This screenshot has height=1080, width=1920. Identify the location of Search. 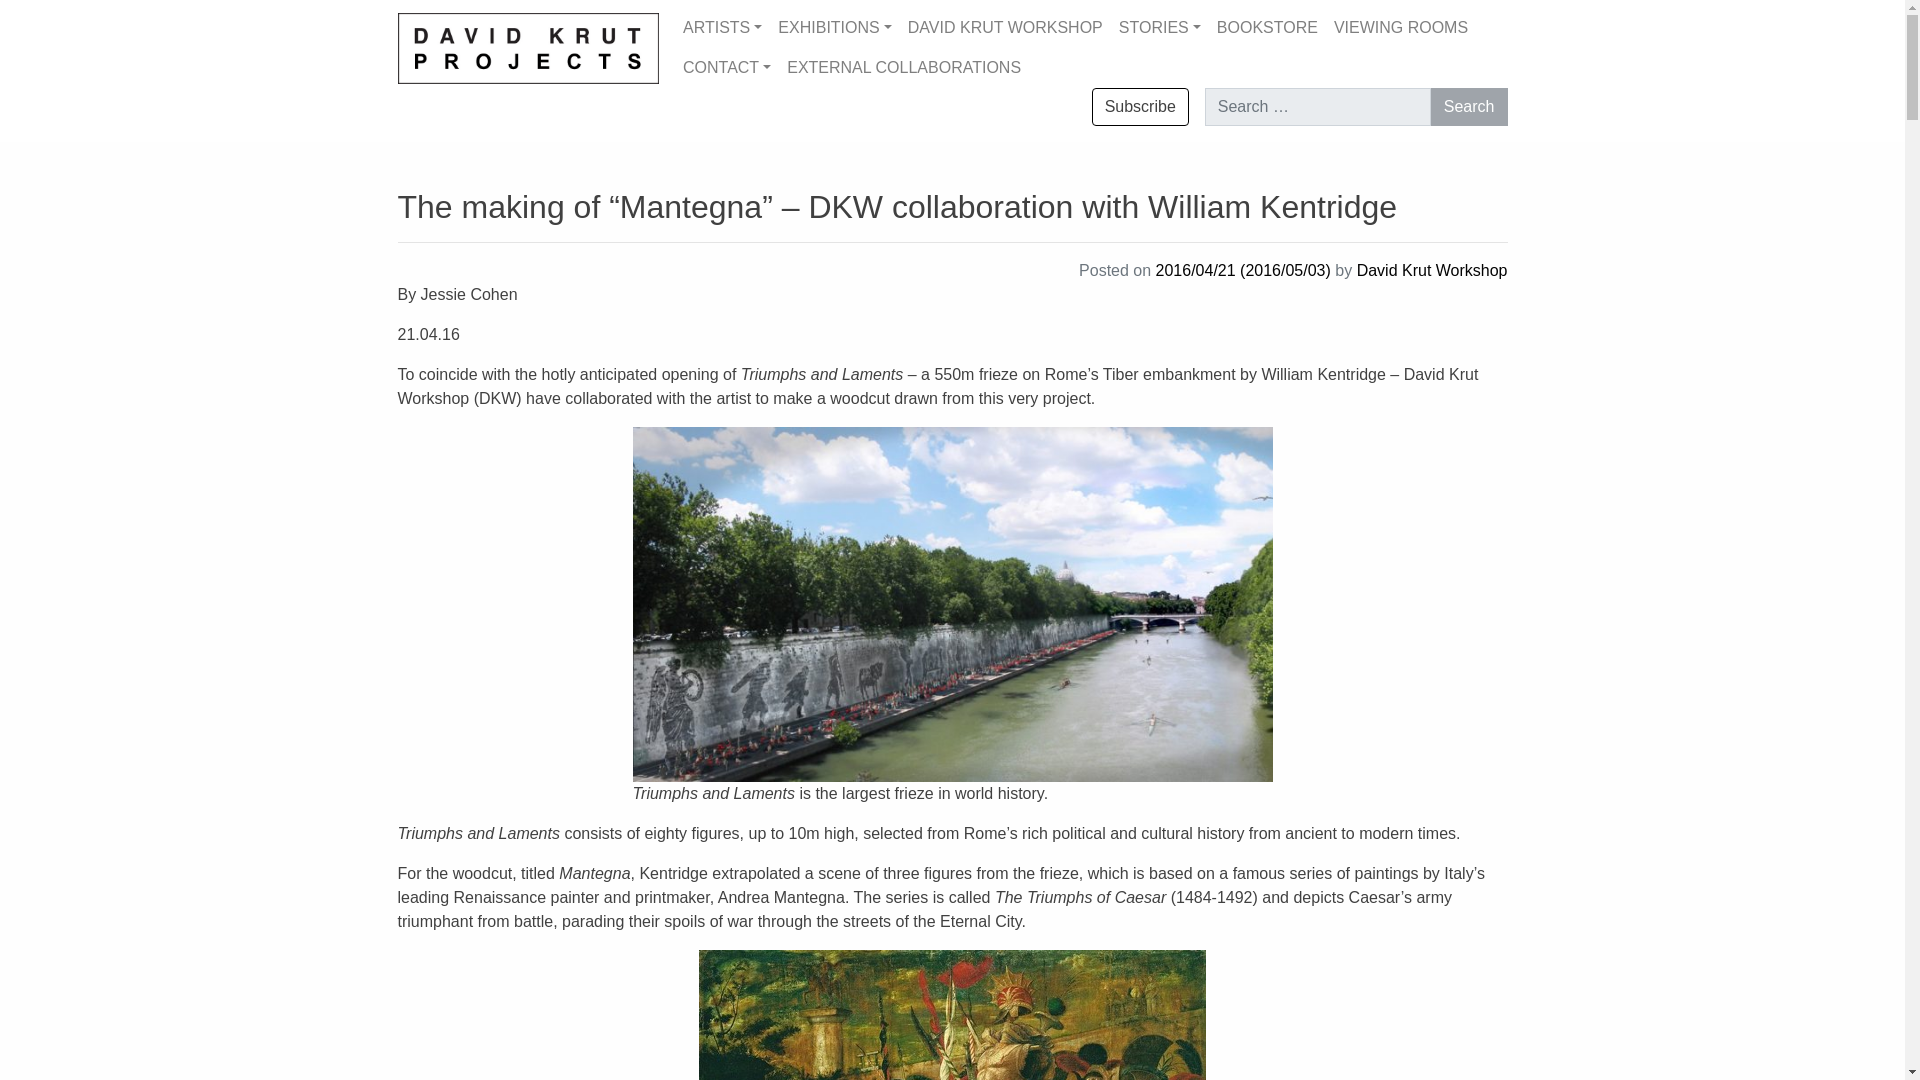
(1468, 106).